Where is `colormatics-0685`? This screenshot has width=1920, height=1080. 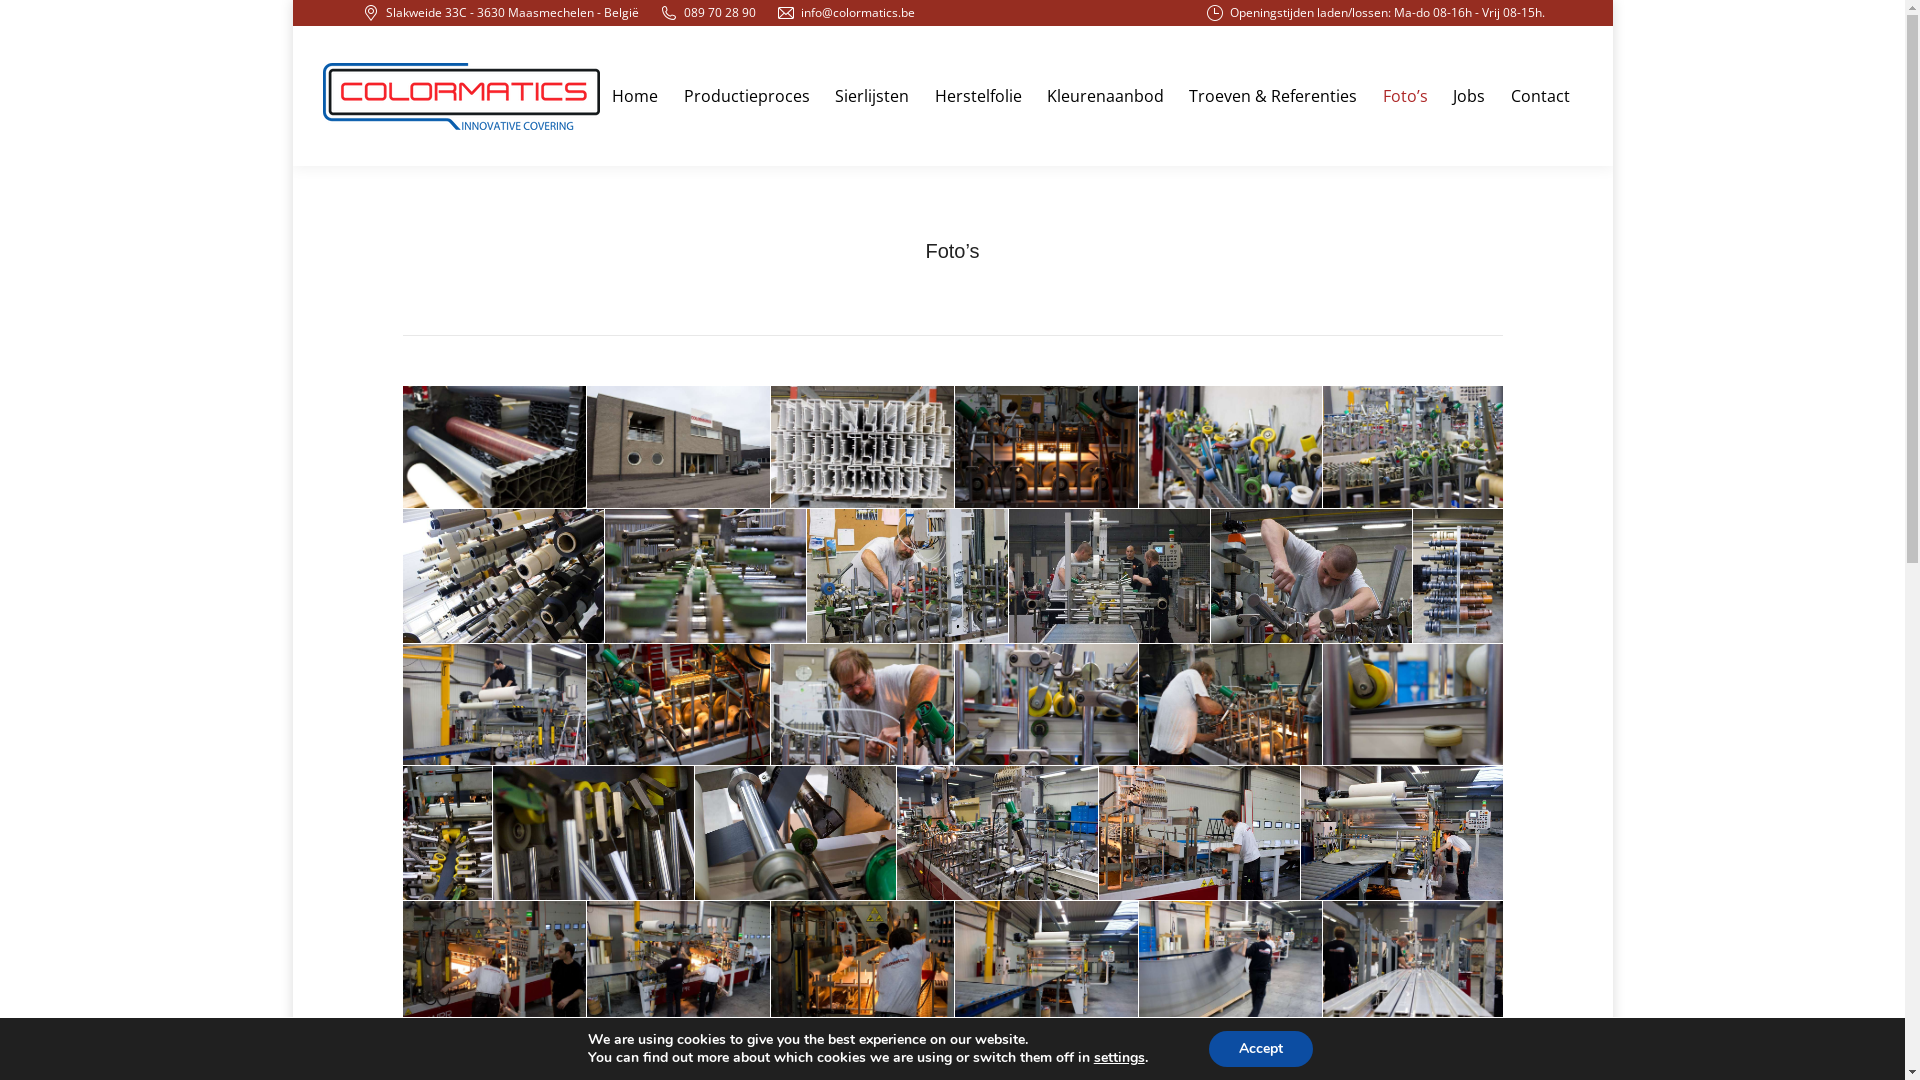
colormatics-0685 is located at coordinates (862, 705).